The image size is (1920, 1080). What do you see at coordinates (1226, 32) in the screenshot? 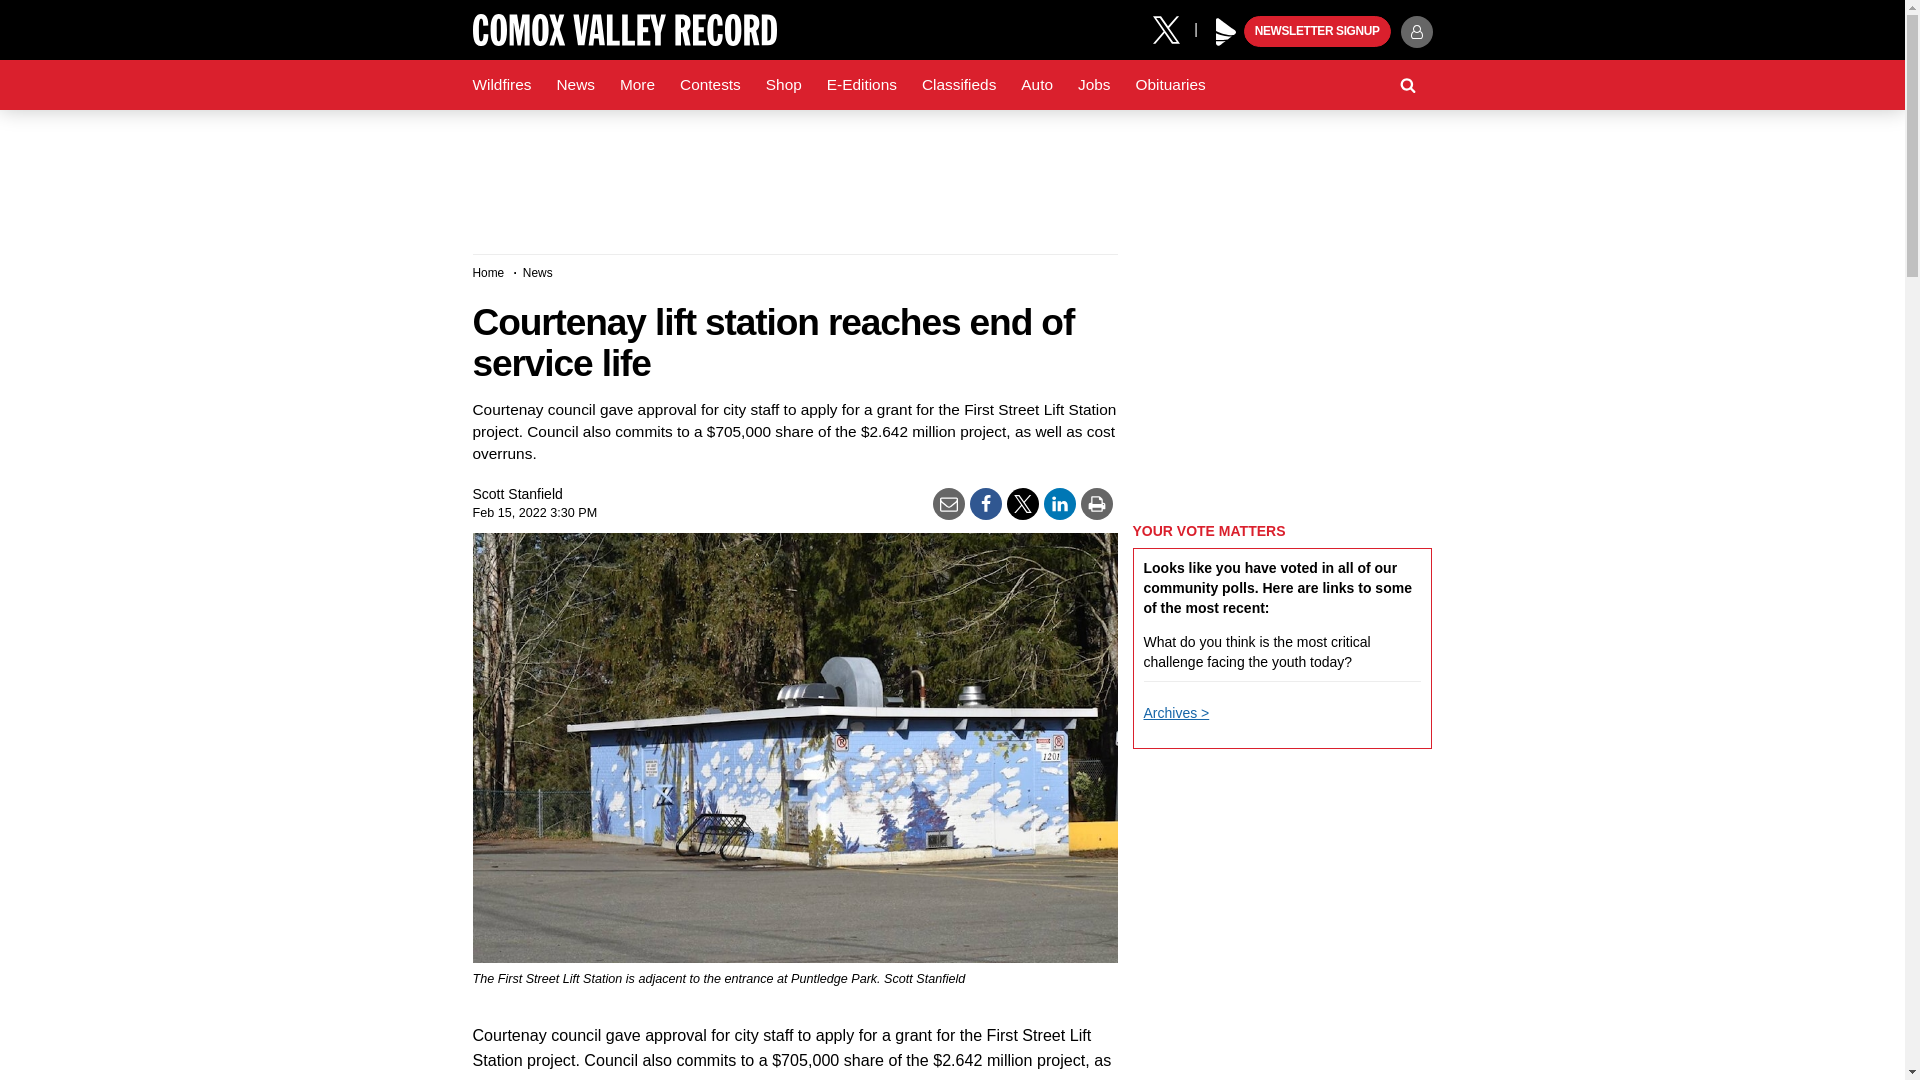
I see `Play` at bounding box center [1226, 32].